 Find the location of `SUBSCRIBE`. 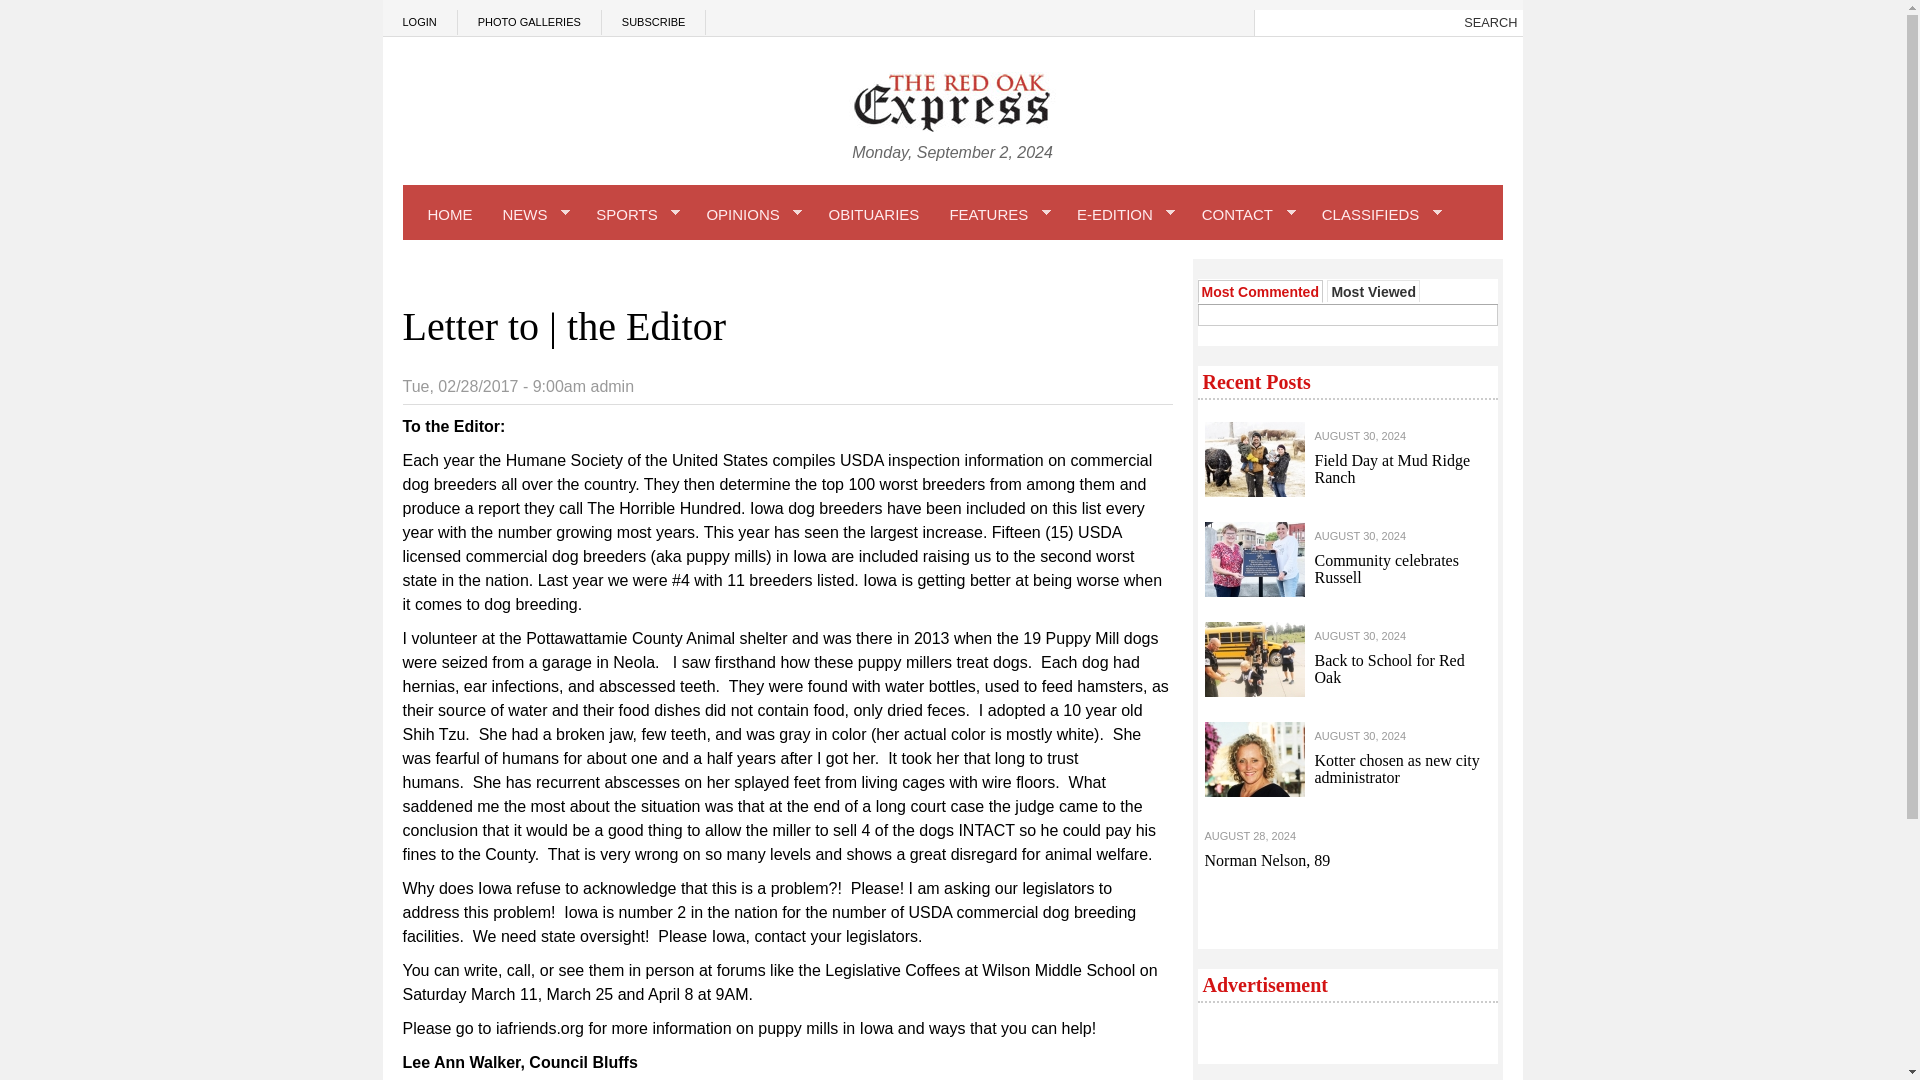

SUBSCRIBE is located at coordinates (654, 22).